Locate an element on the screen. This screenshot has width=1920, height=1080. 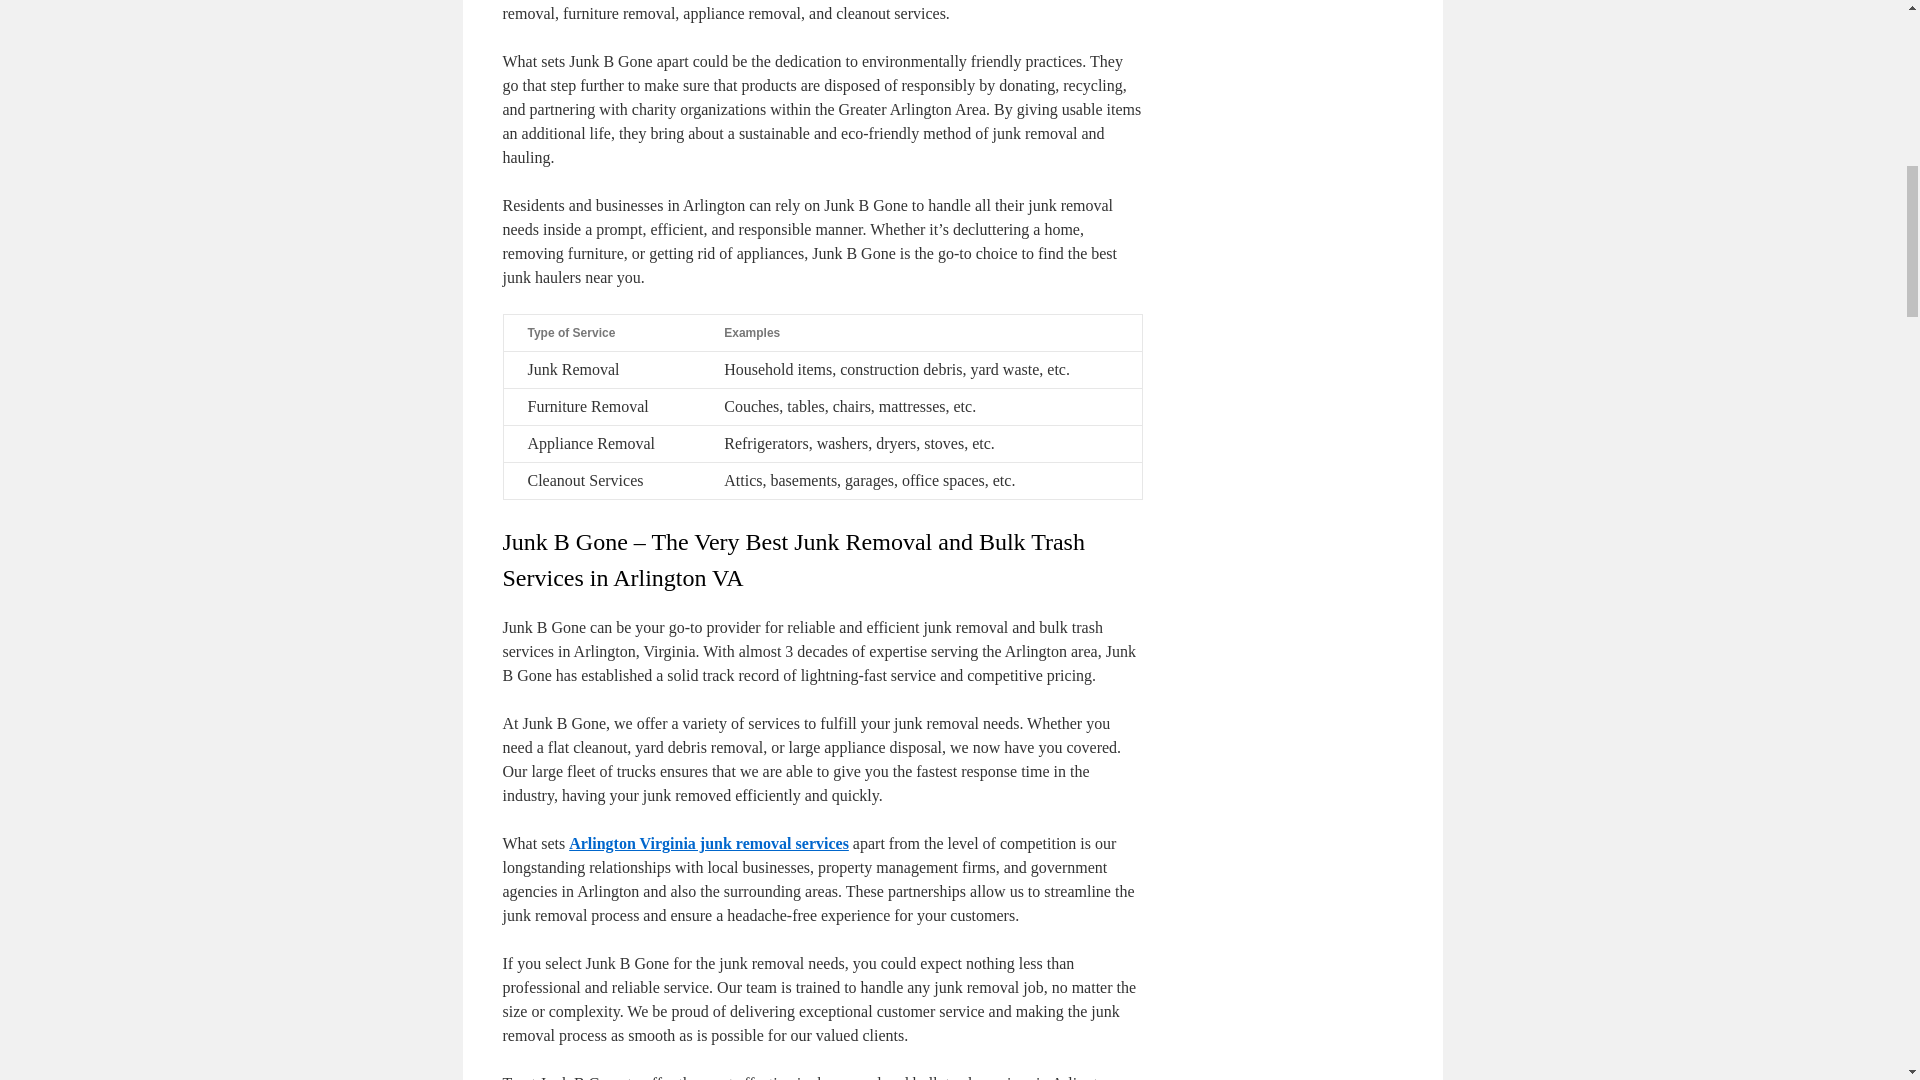
Arlington Virginia junk removal services is located at coordinates (708, 843).